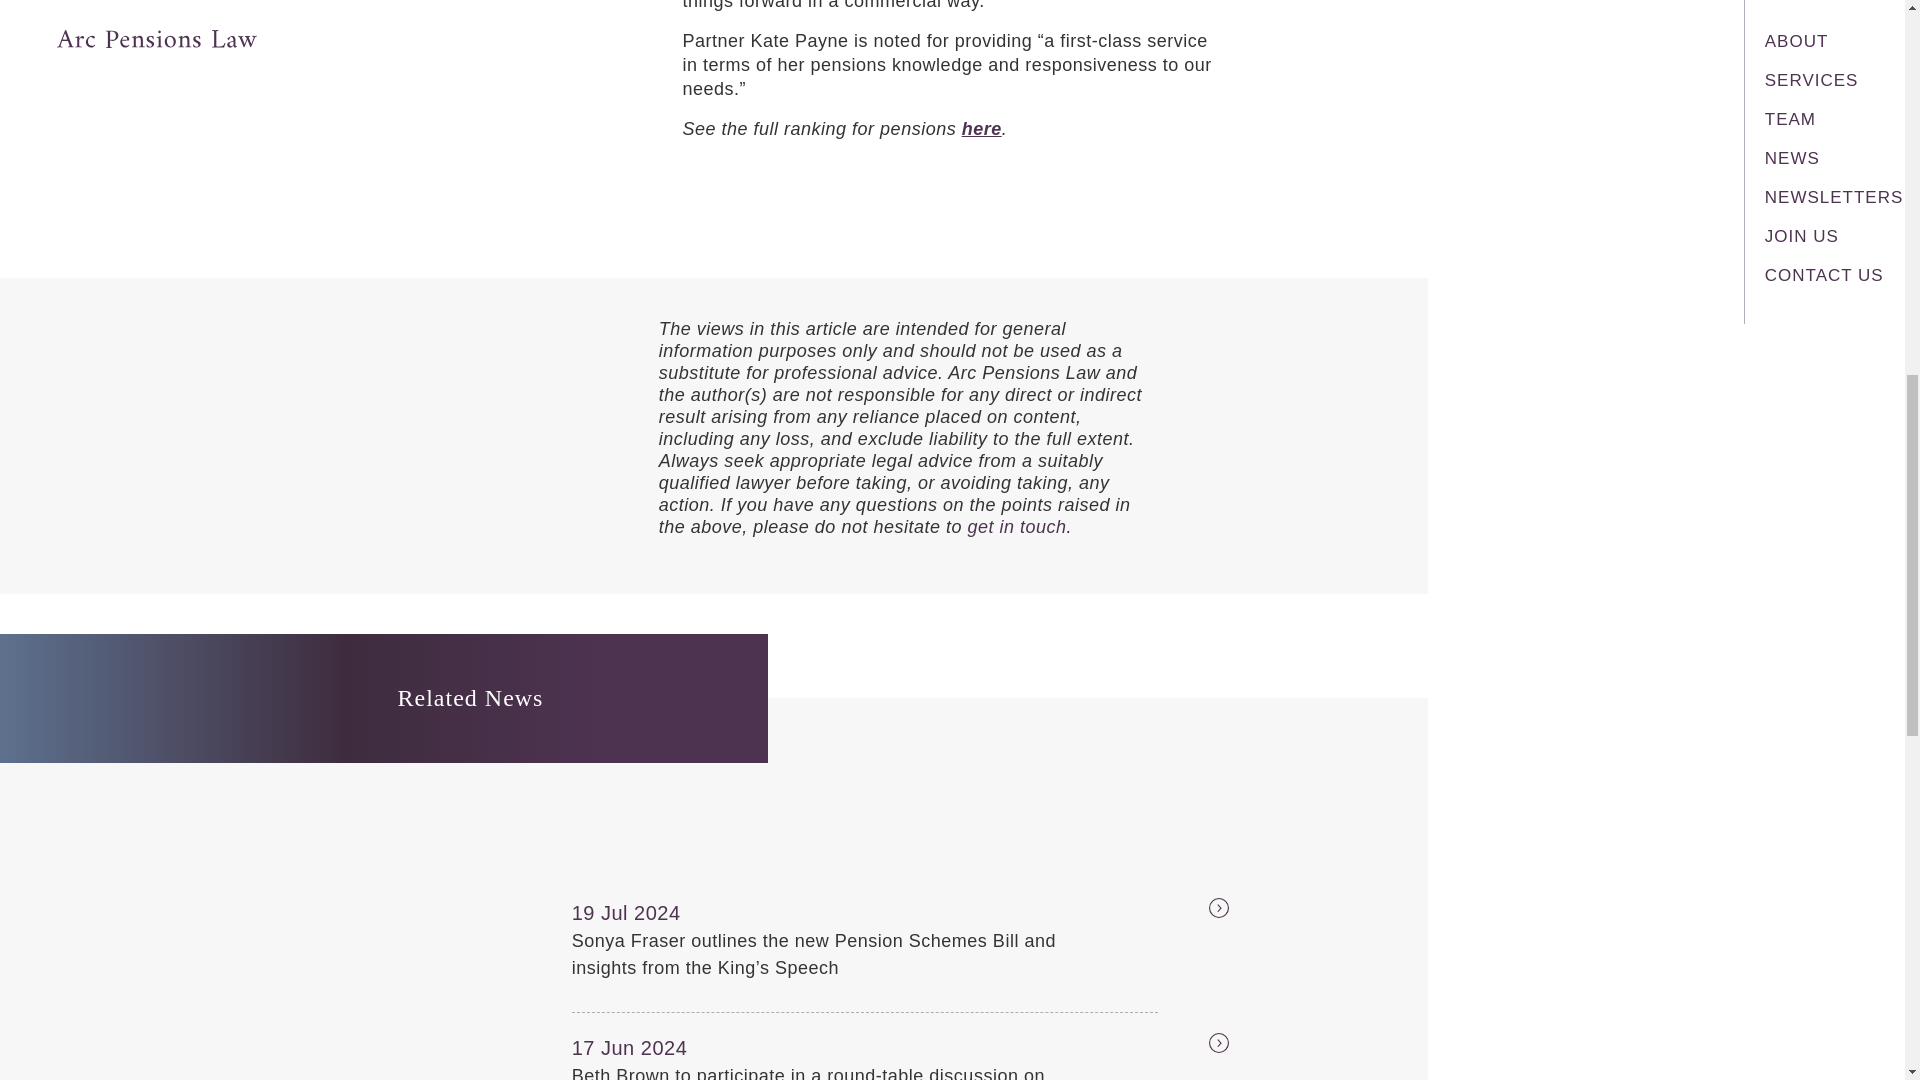 Image resolution: width=1920 pixels, height=1080 pixels. Describe the element at coordinates (1016, 526) in the screenshot. I see `get in touch` at that location.